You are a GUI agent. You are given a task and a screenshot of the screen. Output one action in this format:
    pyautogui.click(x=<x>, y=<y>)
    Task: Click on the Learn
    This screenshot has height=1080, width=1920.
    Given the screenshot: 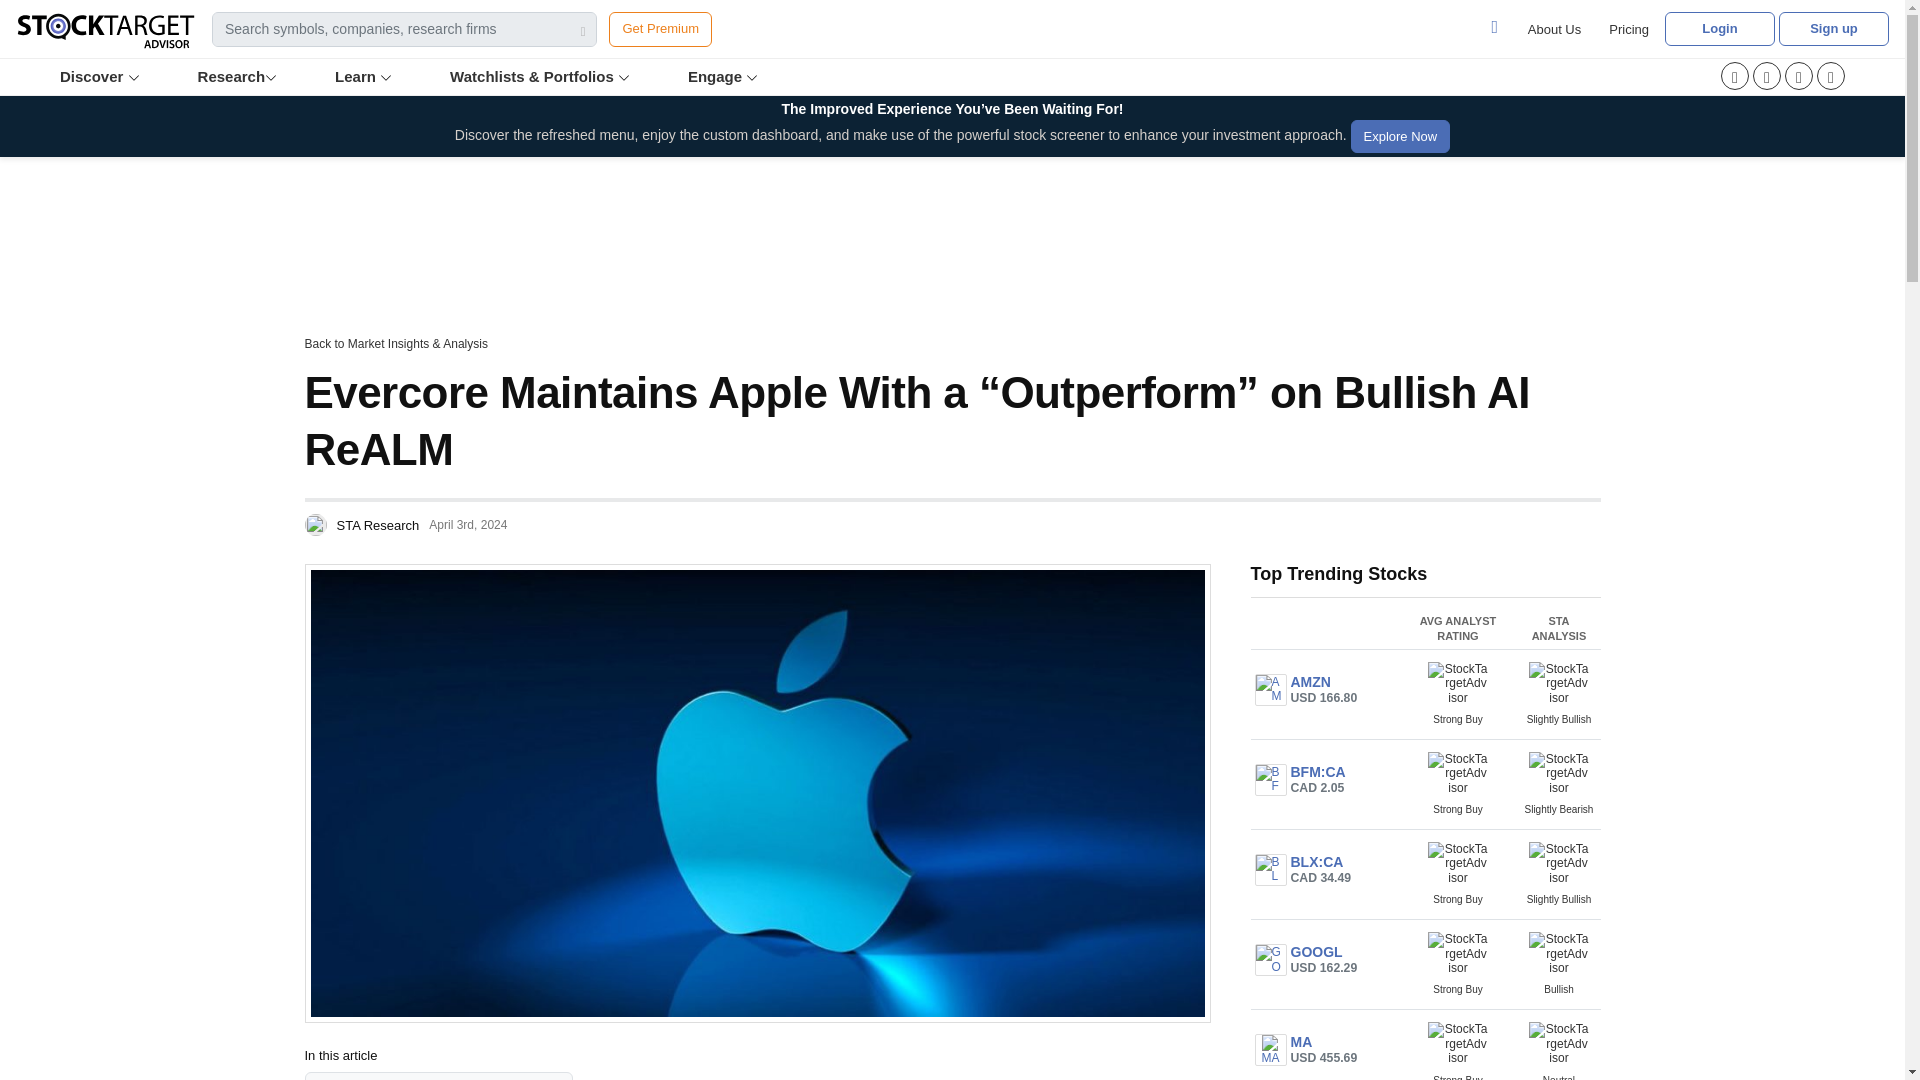 What is the action you would take?
    pyautogui.click(x=364, y=77)
    